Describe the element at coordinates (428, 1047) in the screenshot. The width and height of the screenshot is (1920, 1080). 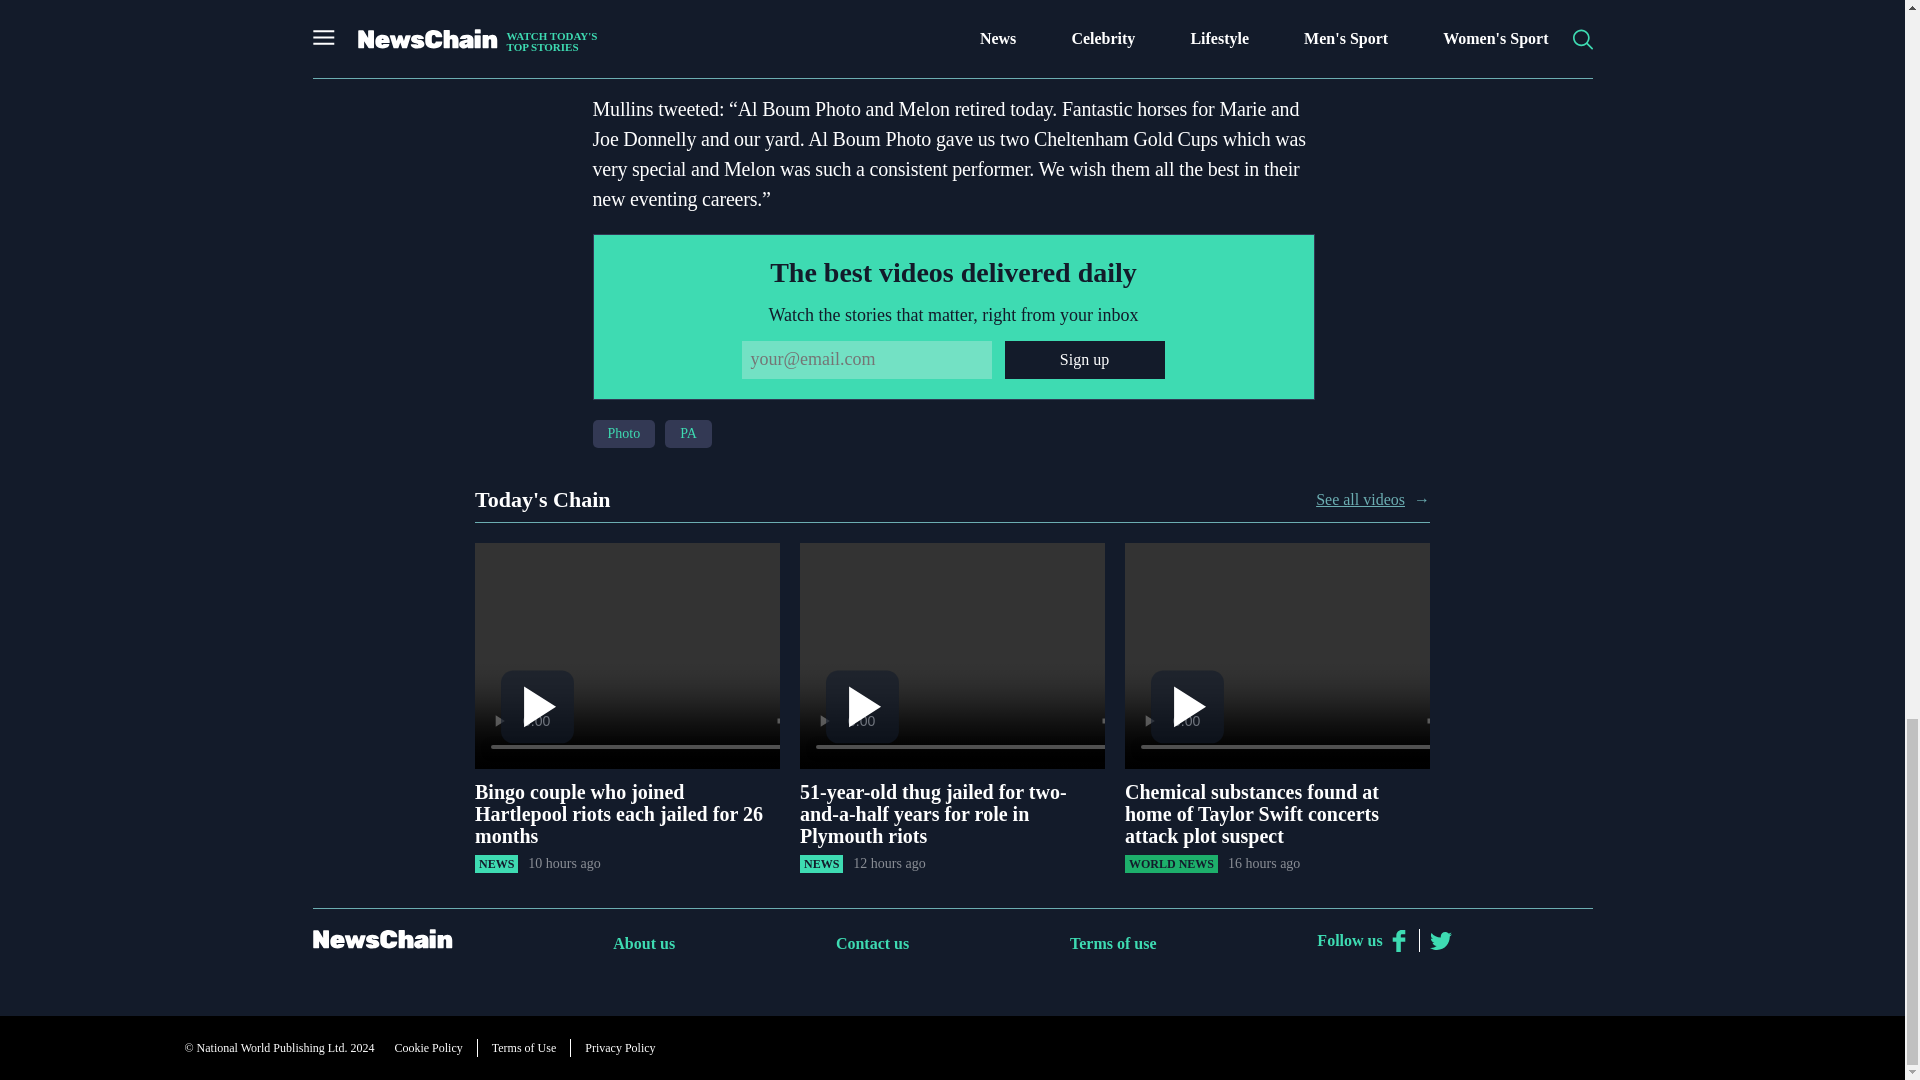
I see `Cookie Policy` at that location.